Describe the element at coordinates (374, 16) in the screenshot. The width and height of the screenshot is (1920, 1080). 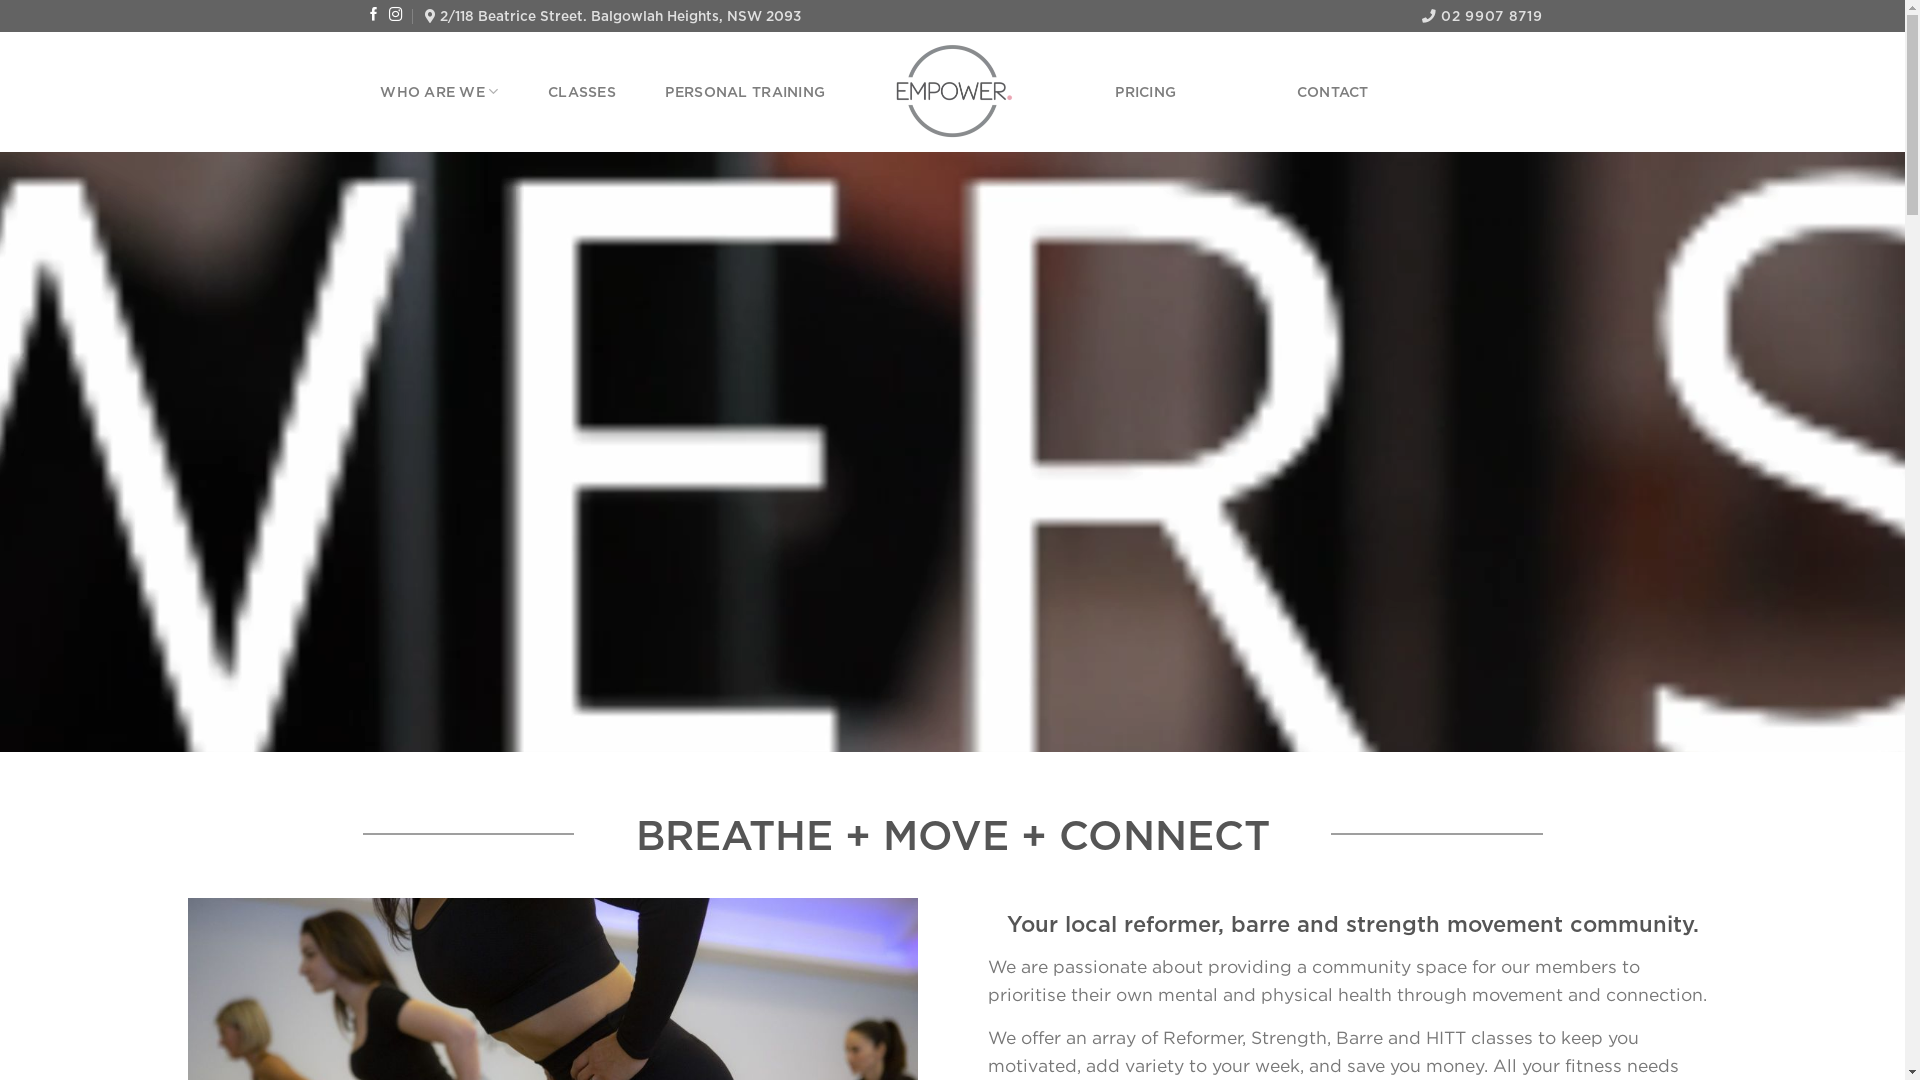
I see `Follow on Facebook` at that location.